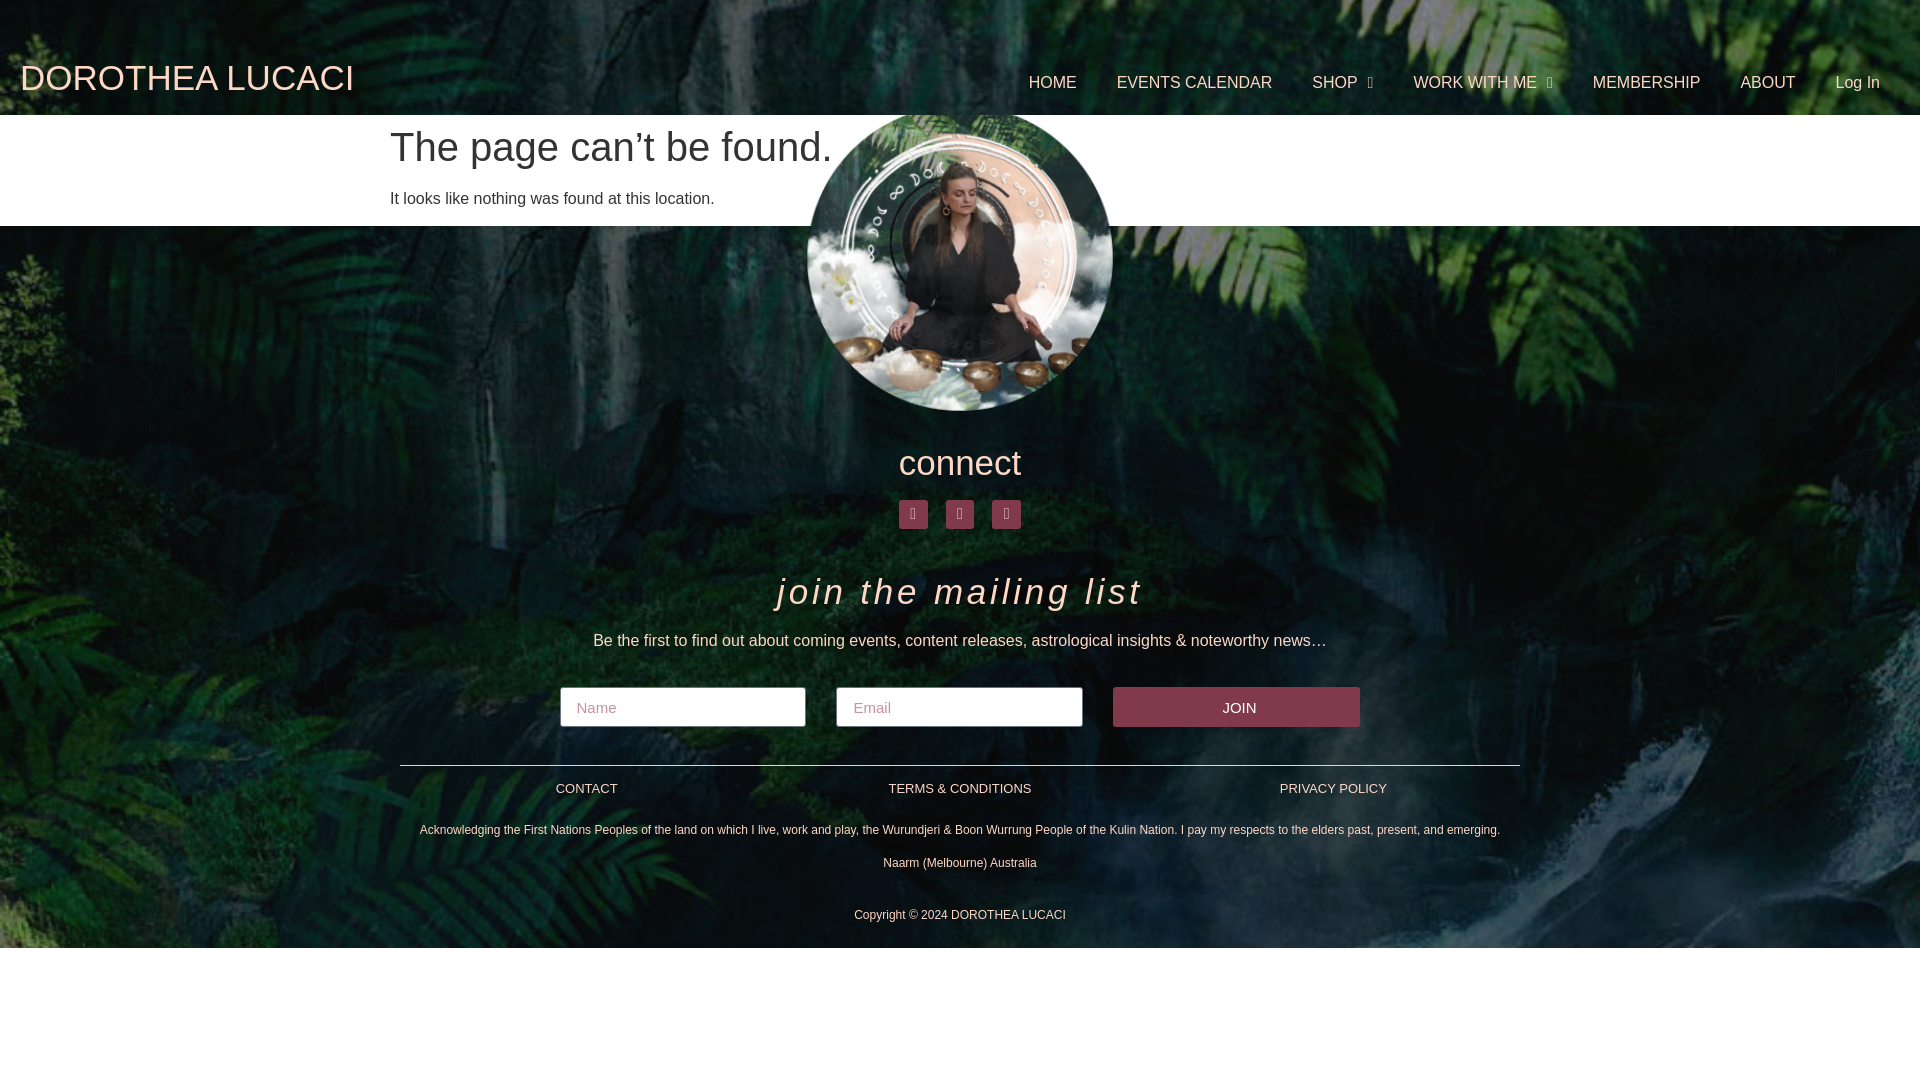  I want to click on EVENTS CALENDAR, so click(1194, 82).